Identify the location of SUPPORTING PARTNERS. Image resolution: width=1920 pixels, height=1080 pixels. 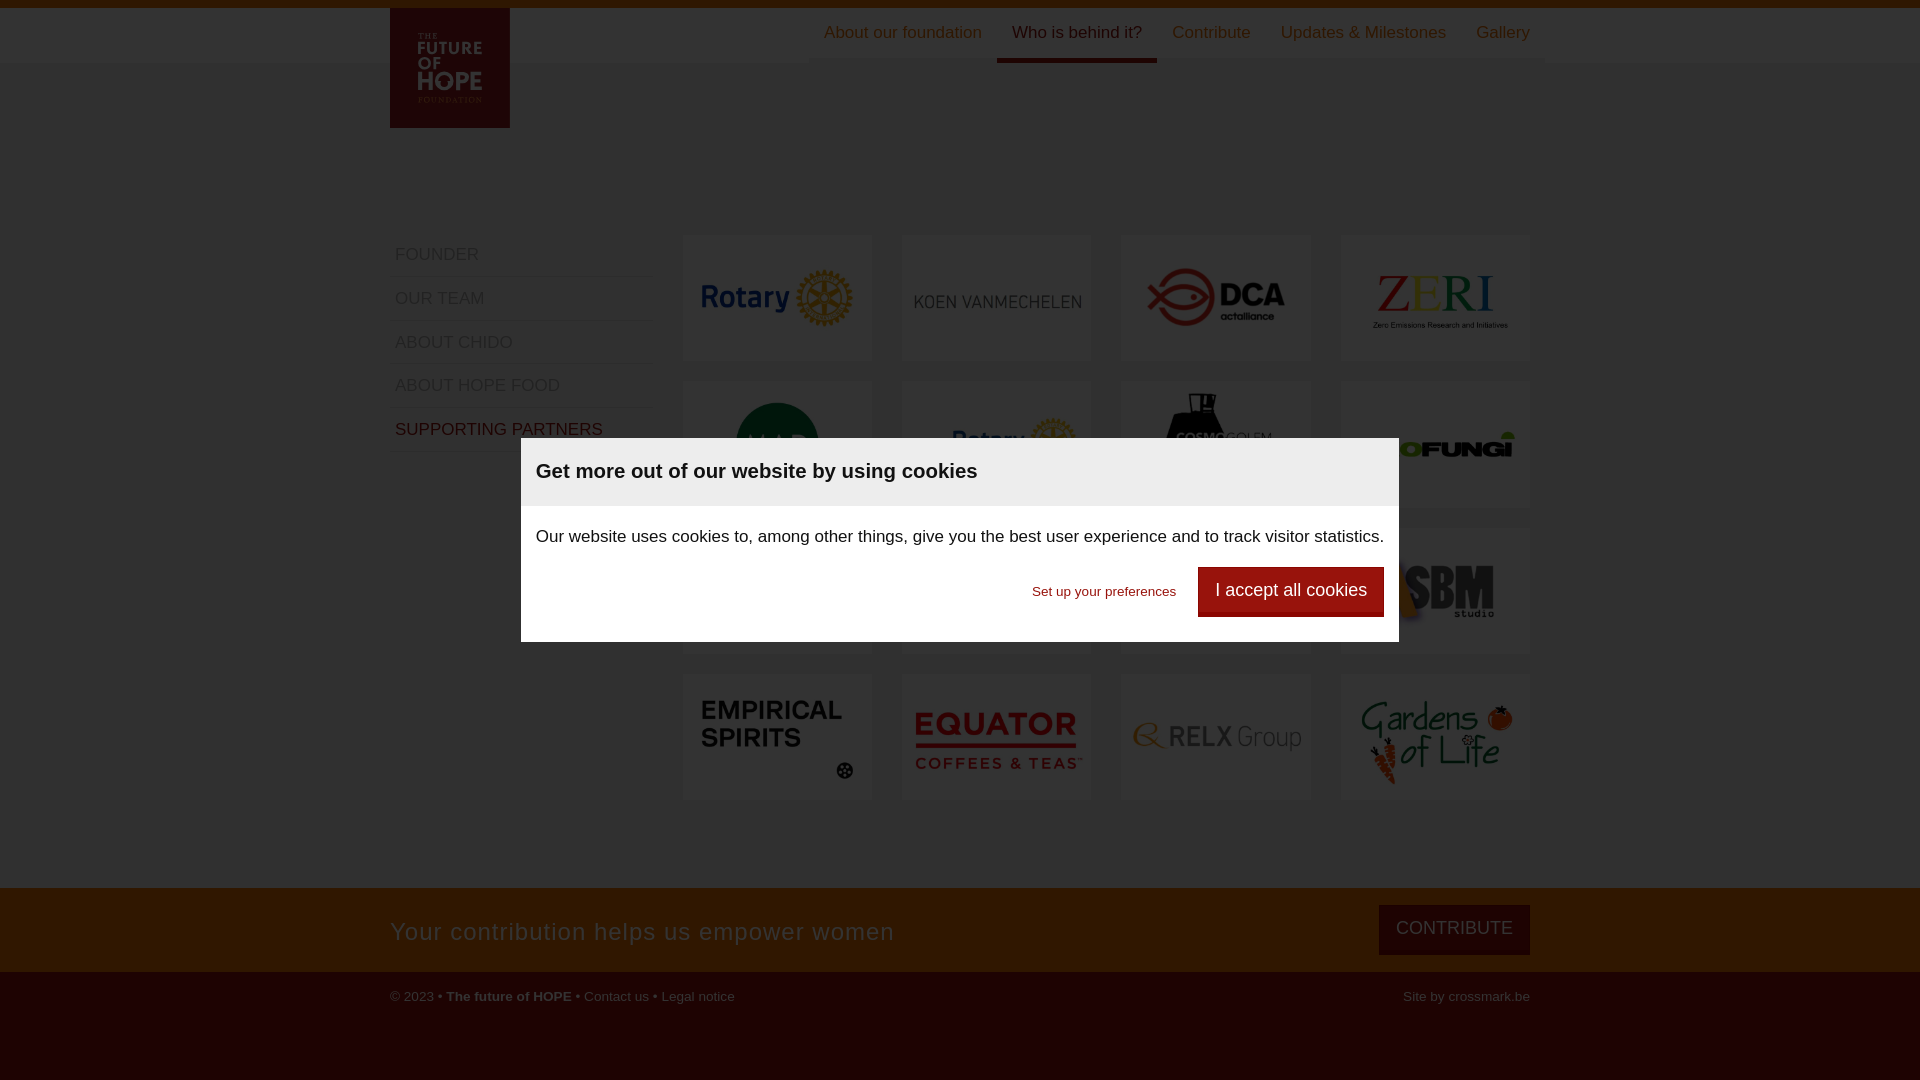
(522, 431).